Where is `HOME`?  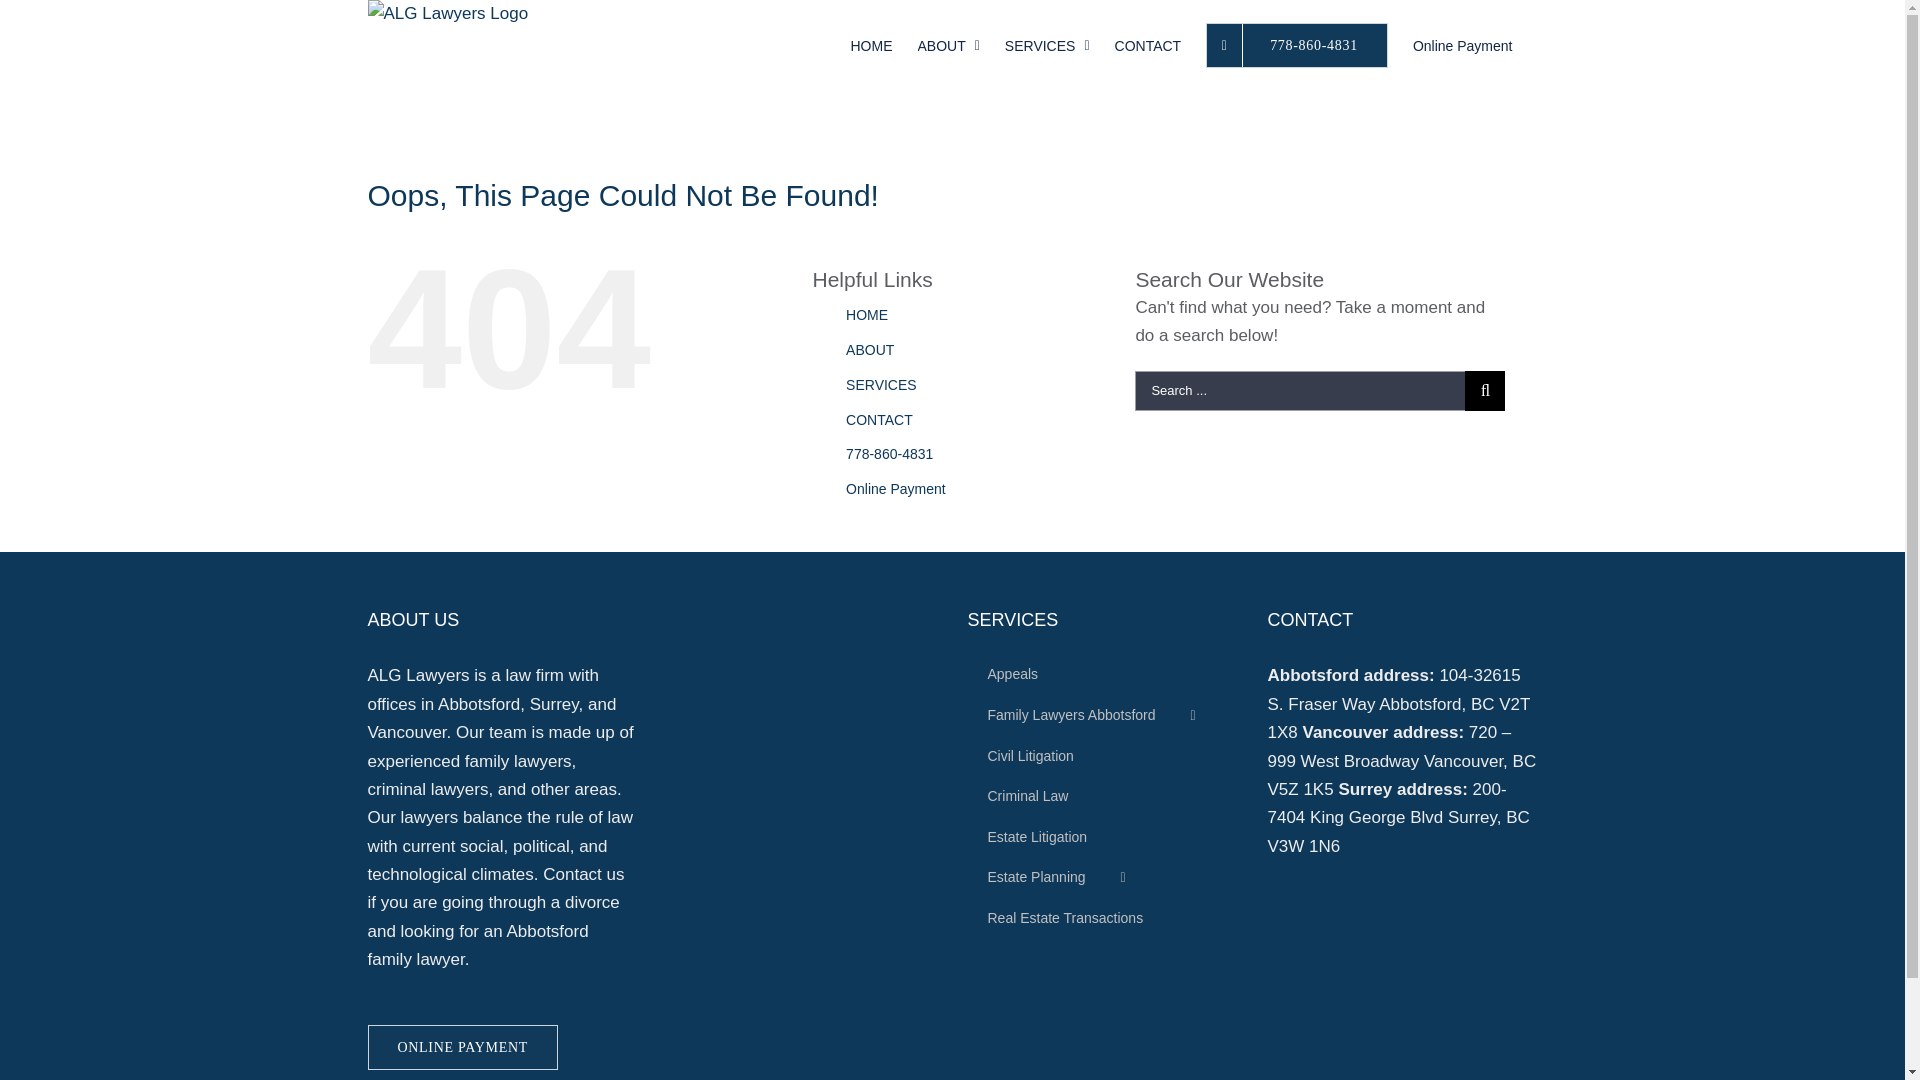 HOME is located at coordinates (871, 44).